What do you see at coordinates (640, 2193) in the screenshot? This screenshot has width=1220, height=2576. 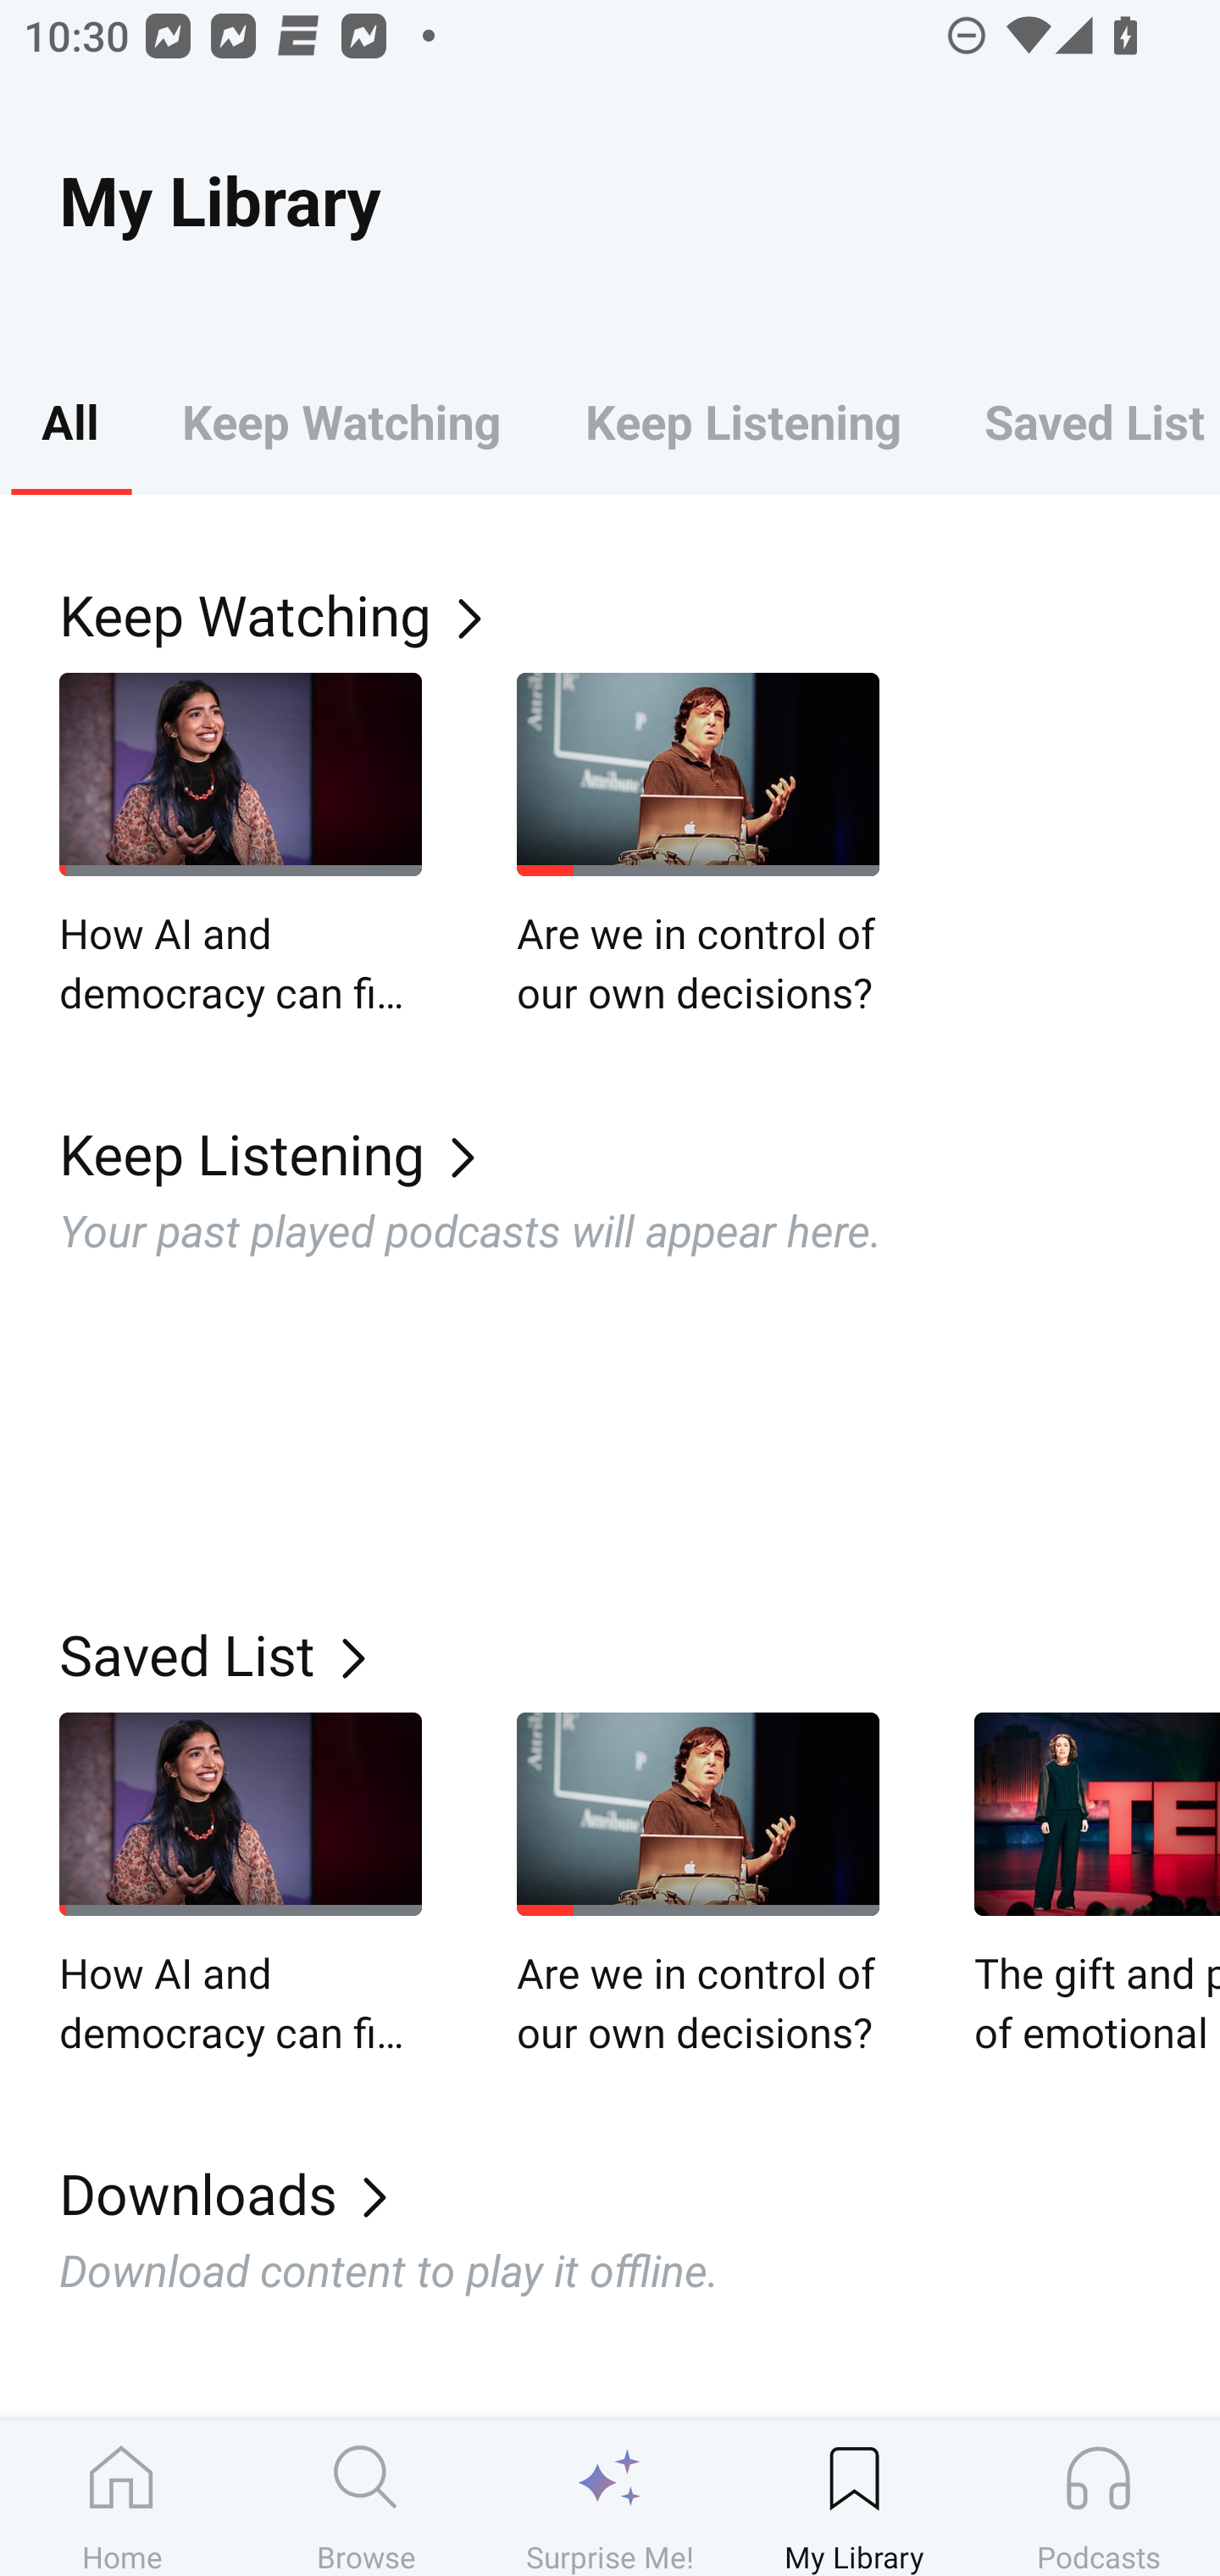 I see `Downloads` at bounding box center [640, 2193].